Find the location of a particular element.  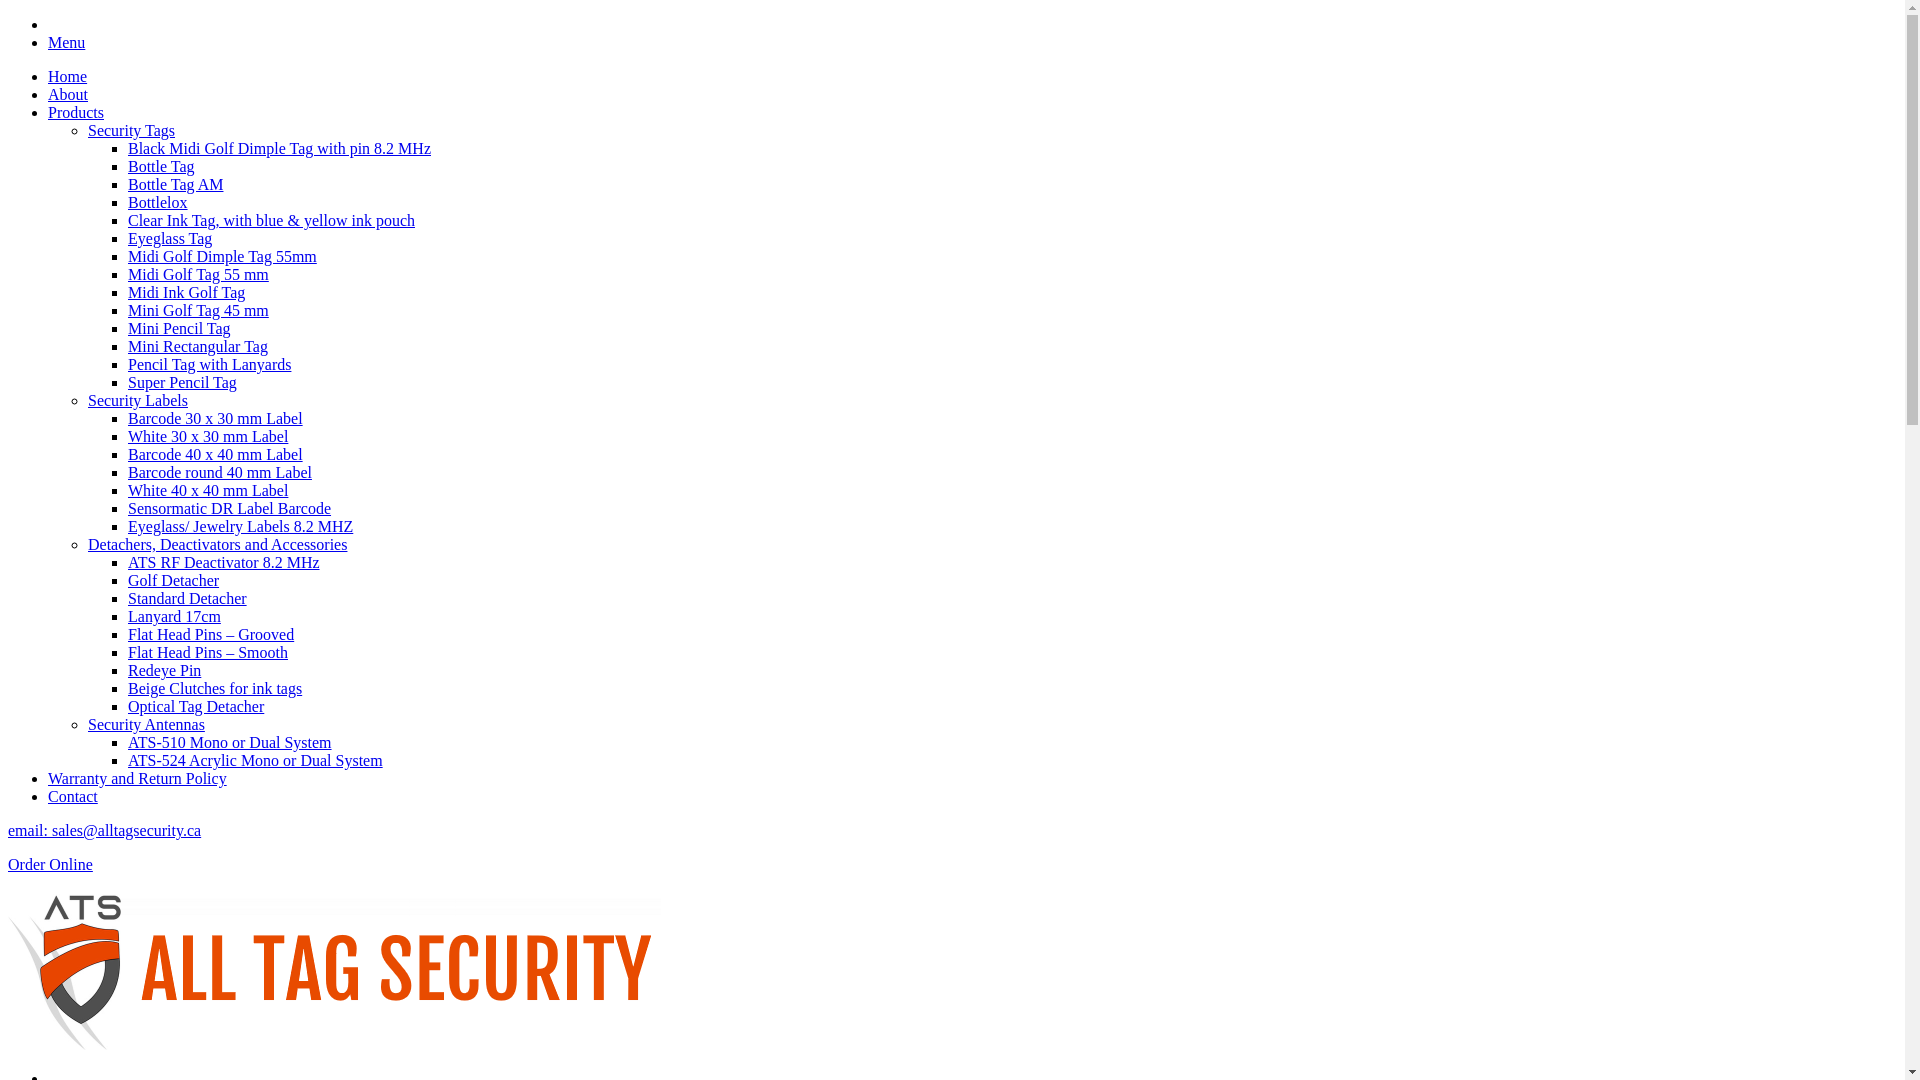

Barcode 40 x 40 mm Label is located at coordinates (216, 454).